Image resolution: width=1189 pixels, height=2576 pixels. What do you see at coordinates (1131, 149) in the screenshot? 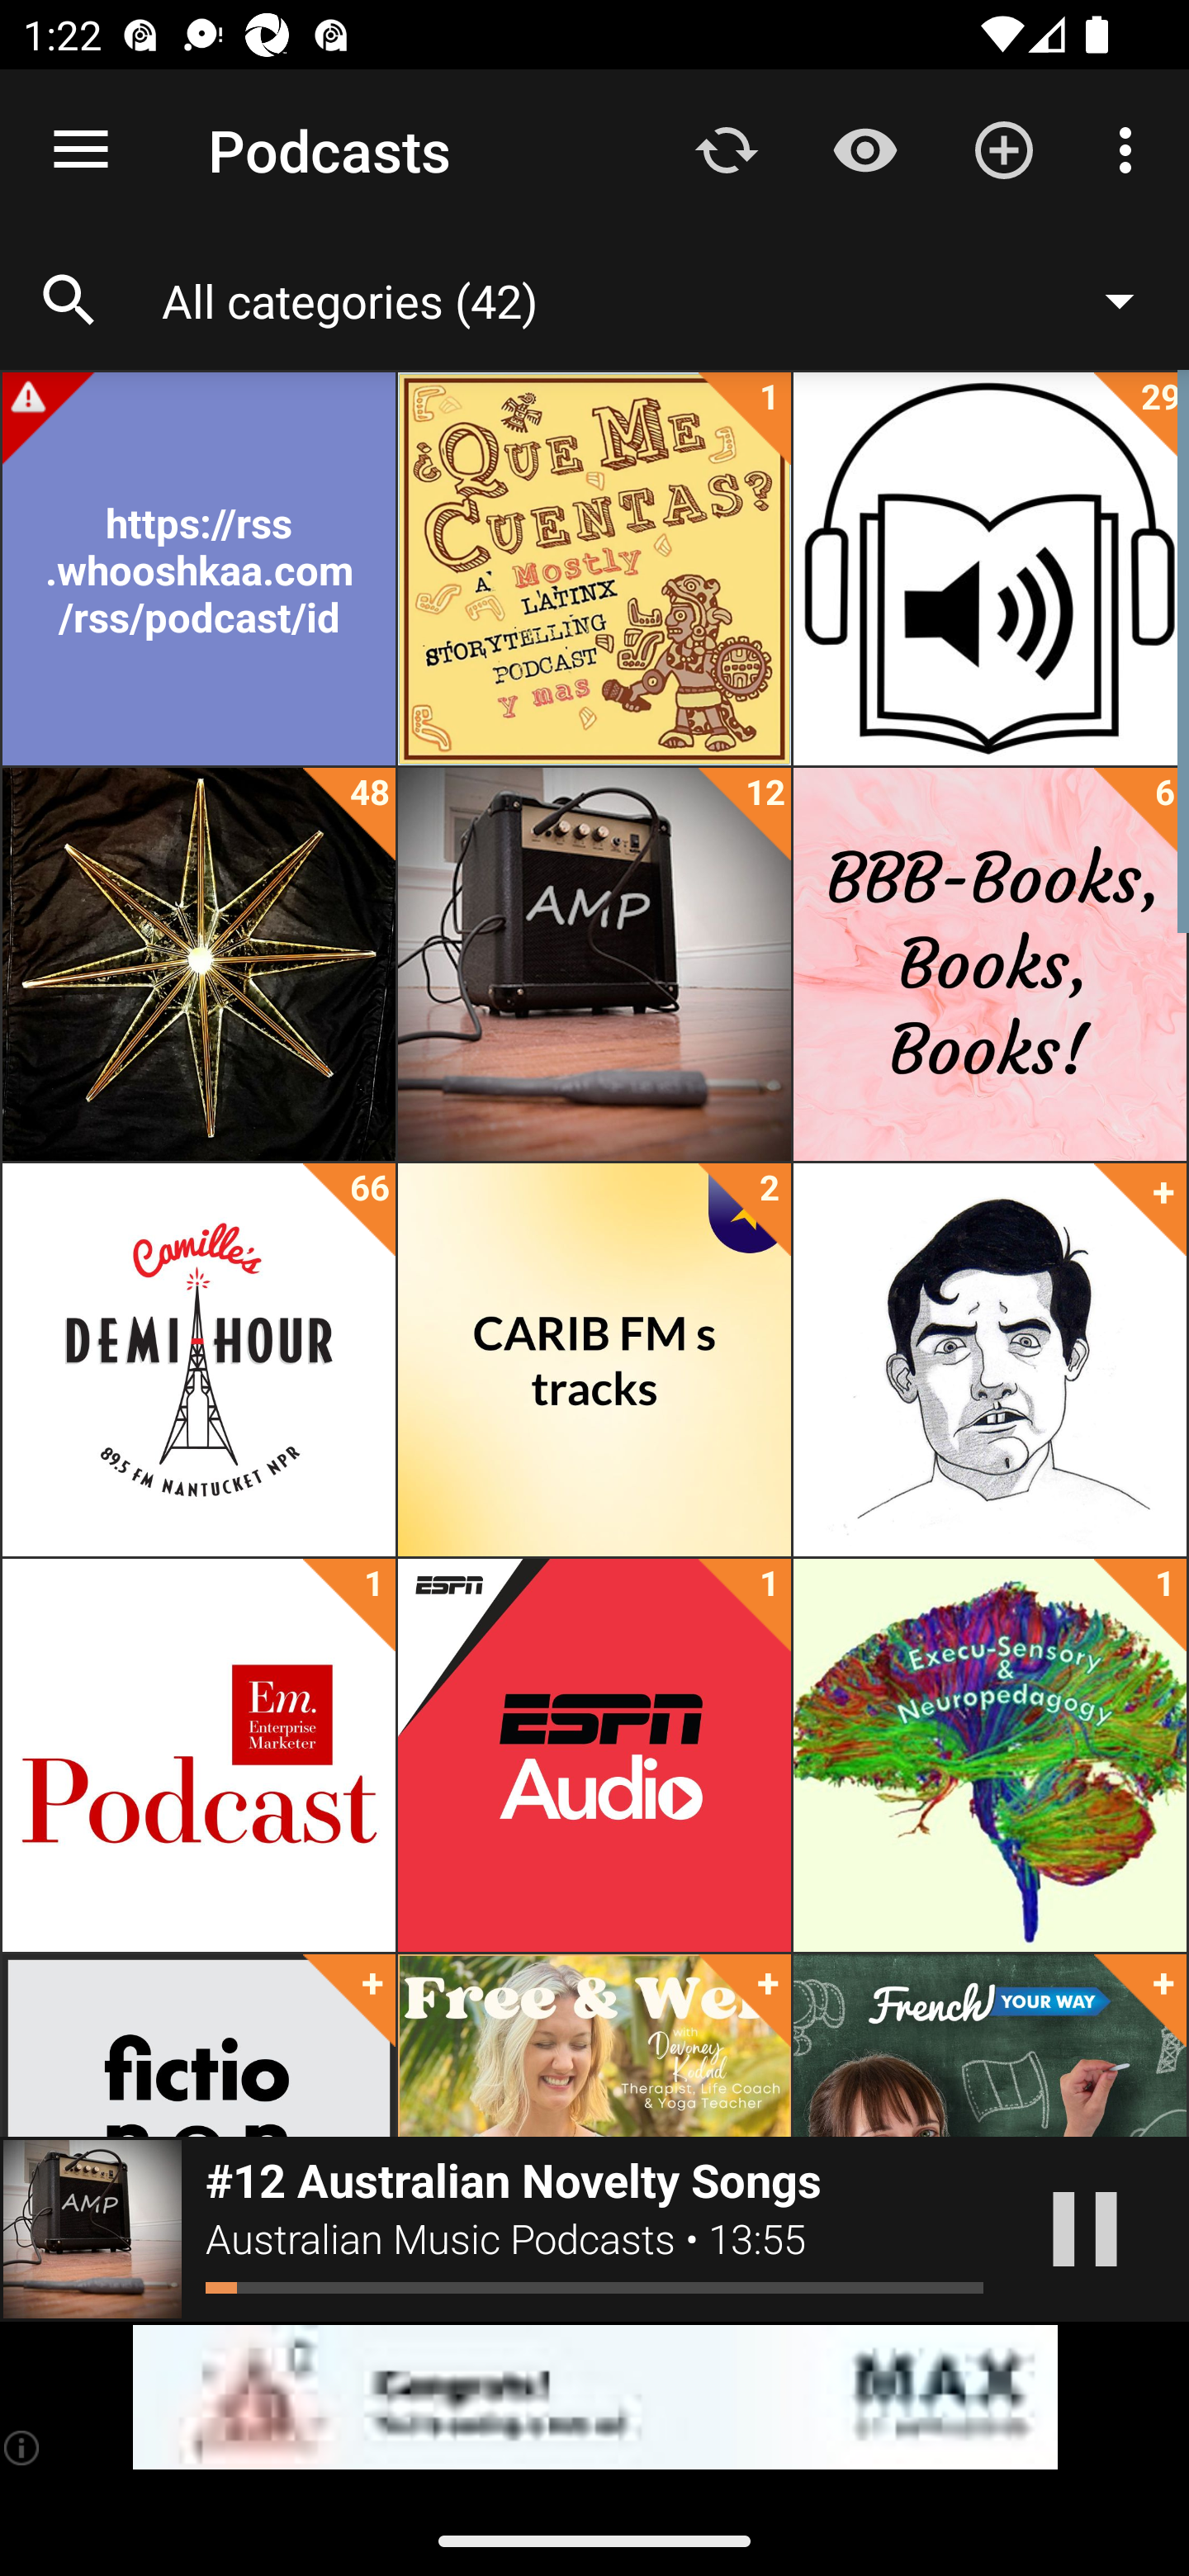
I see `More options` at bounding box center [1131, 149].